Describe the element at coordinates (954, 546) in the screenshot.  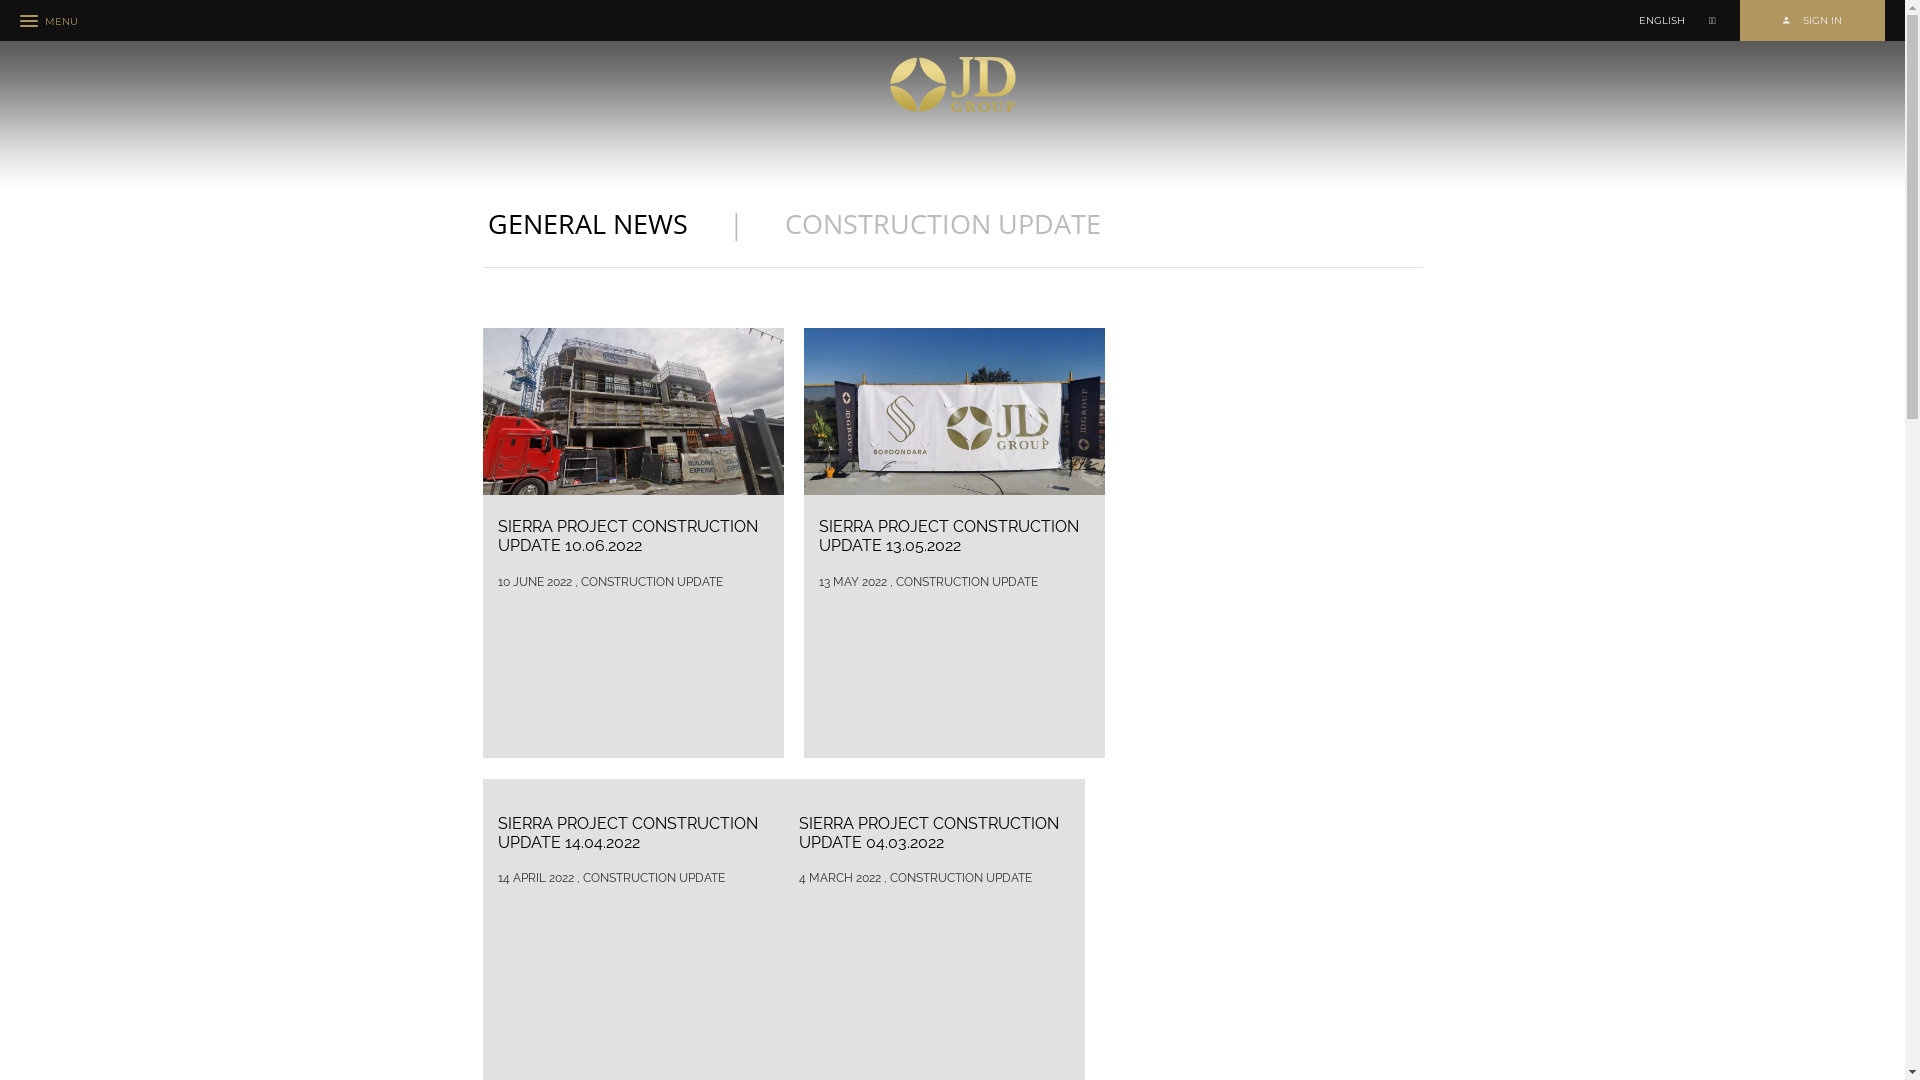
I see `SIERRA PROJECT CONSTRUCTION UPDATE 13.05.2022` at that location.